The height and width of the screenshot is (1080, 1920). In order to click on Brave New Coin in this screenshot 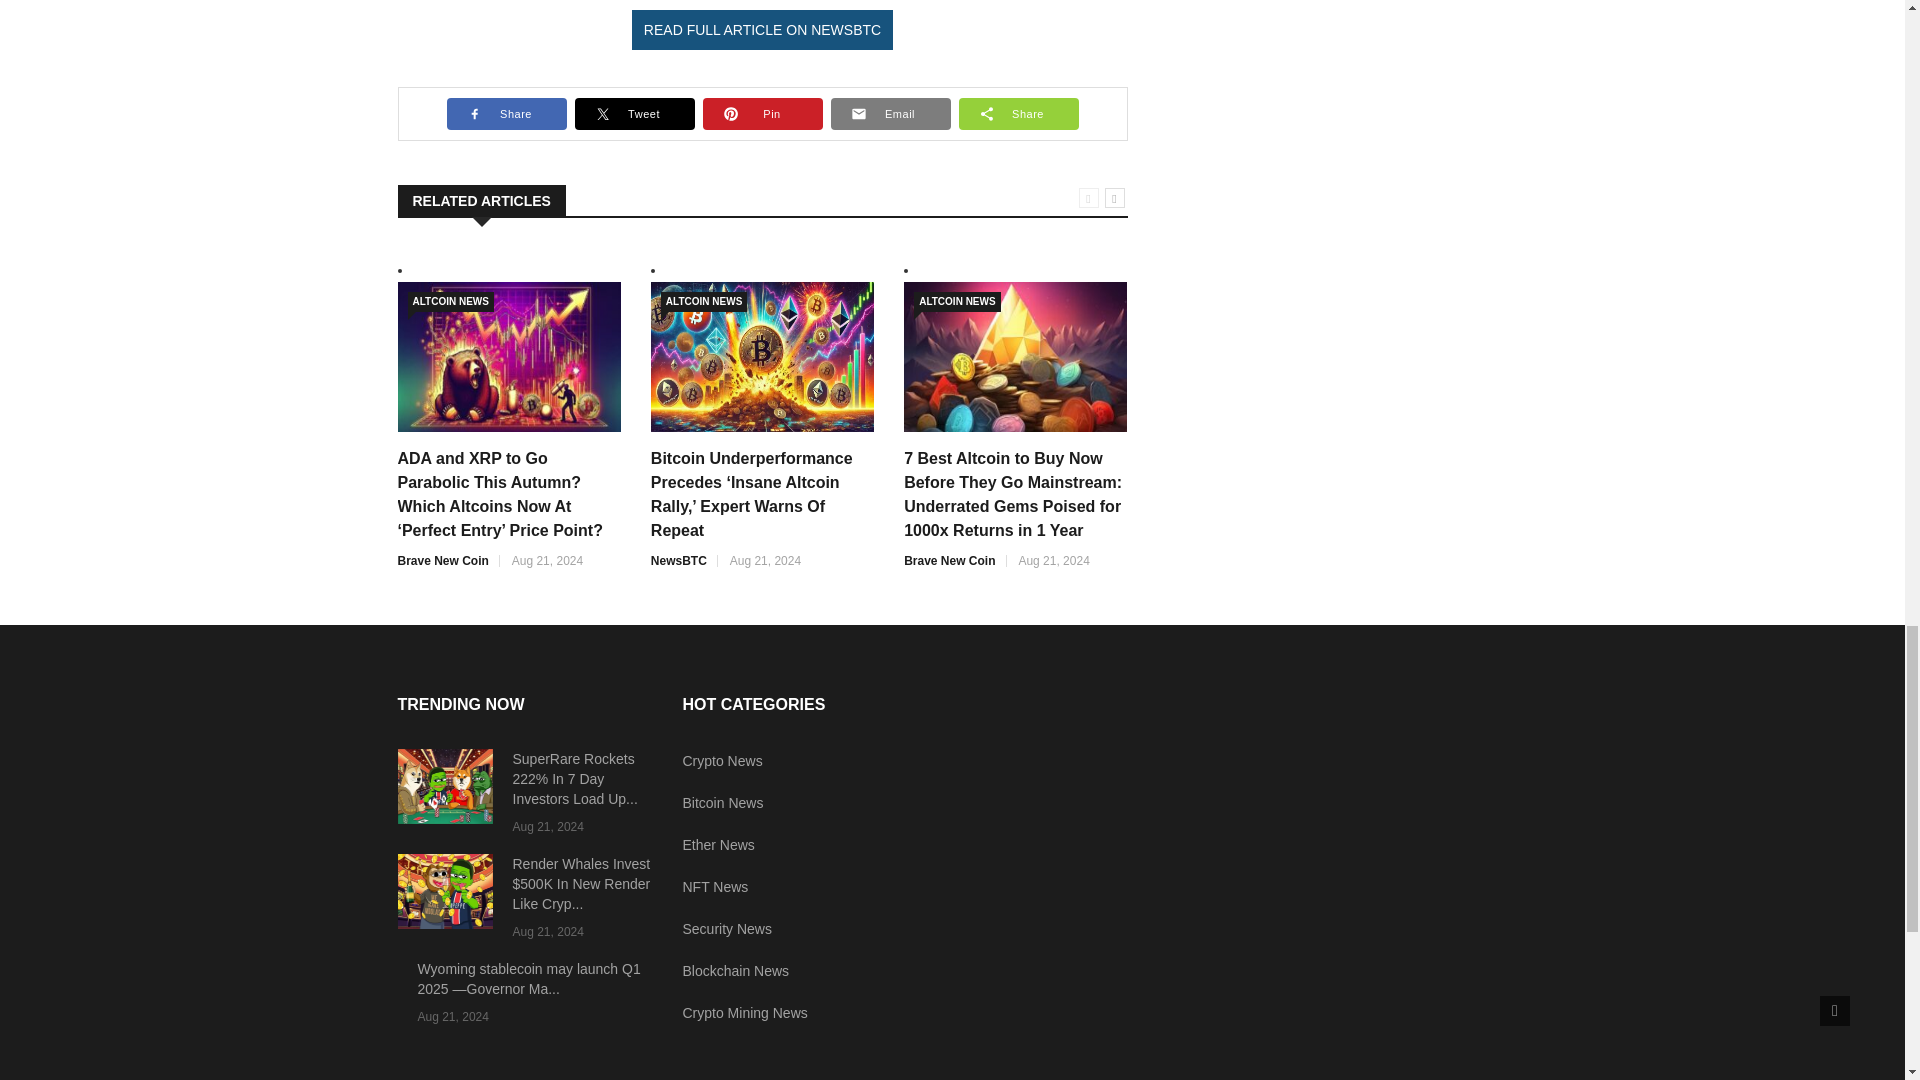, I will do `click(949, 561)`.